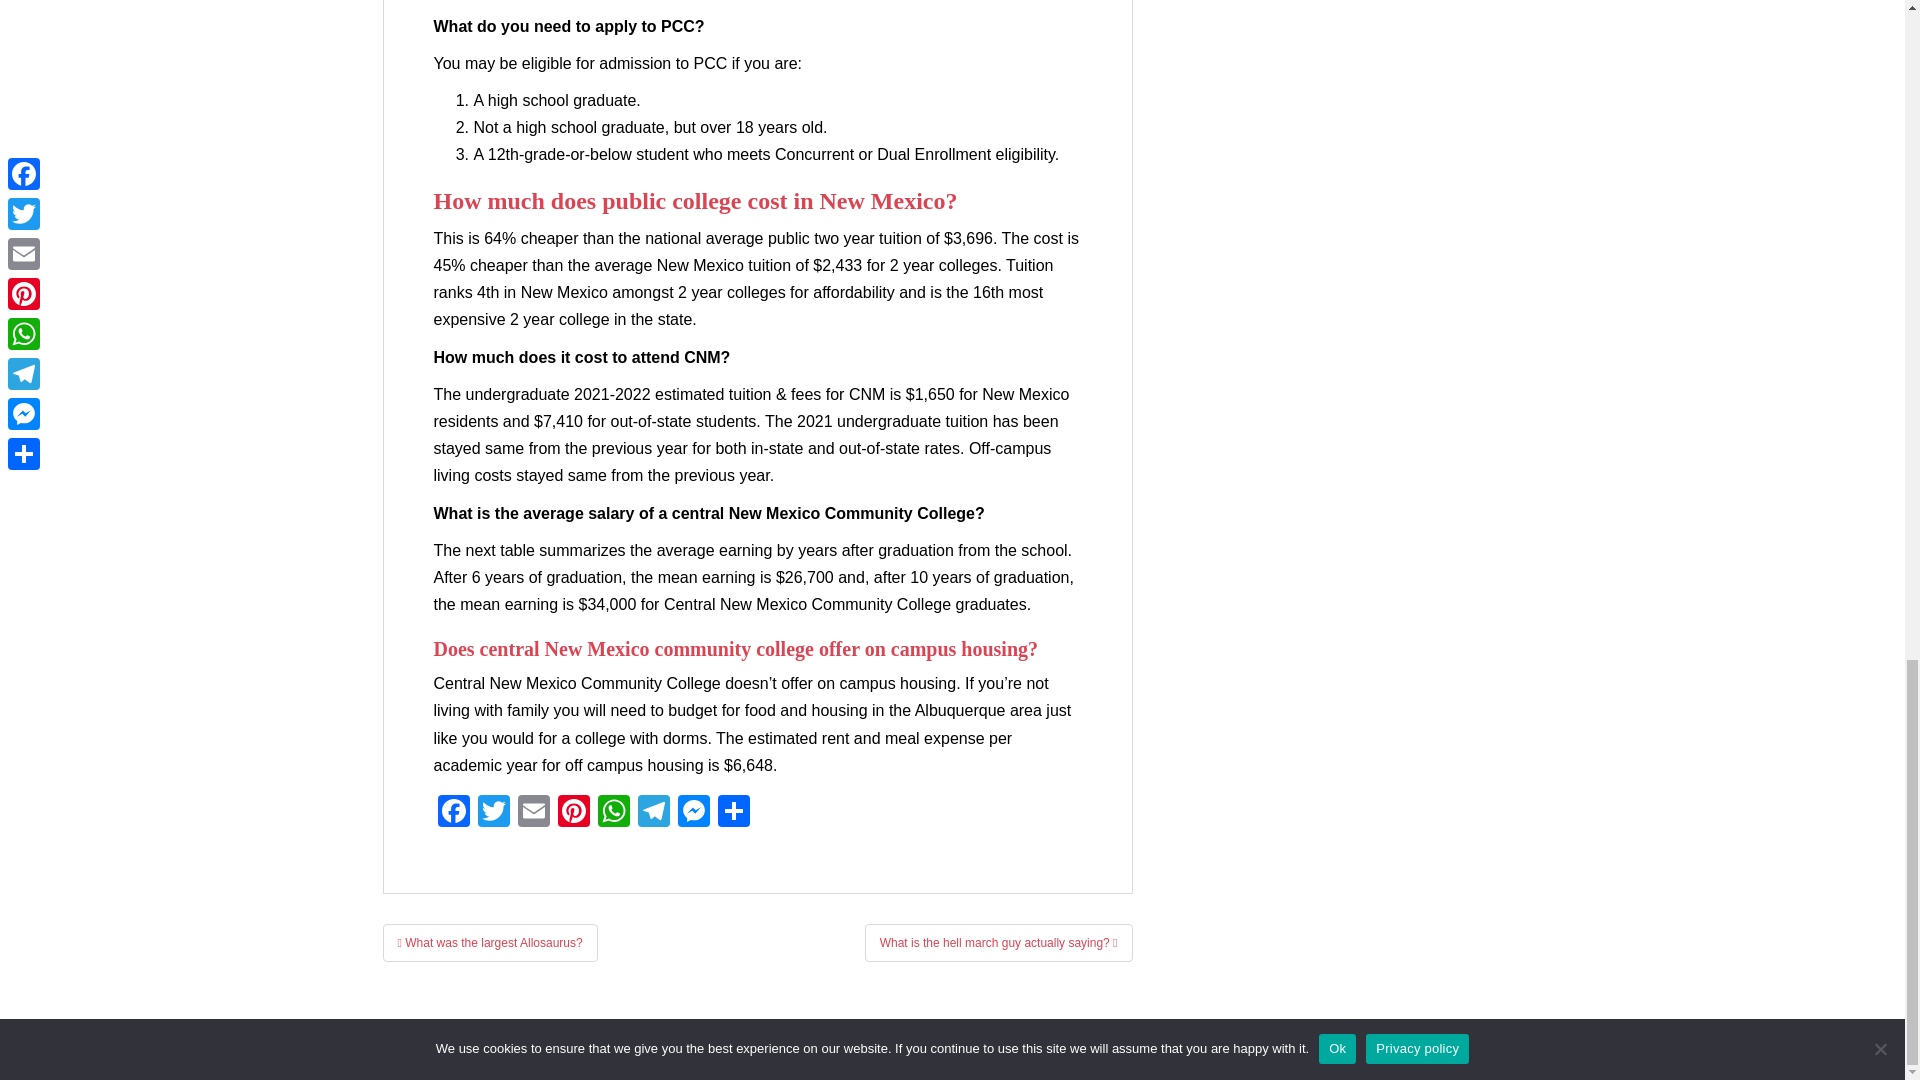 This screenshot has width=1920, height=1080. I want to click on What was the largest Allosaurus?, so click(490, 943).